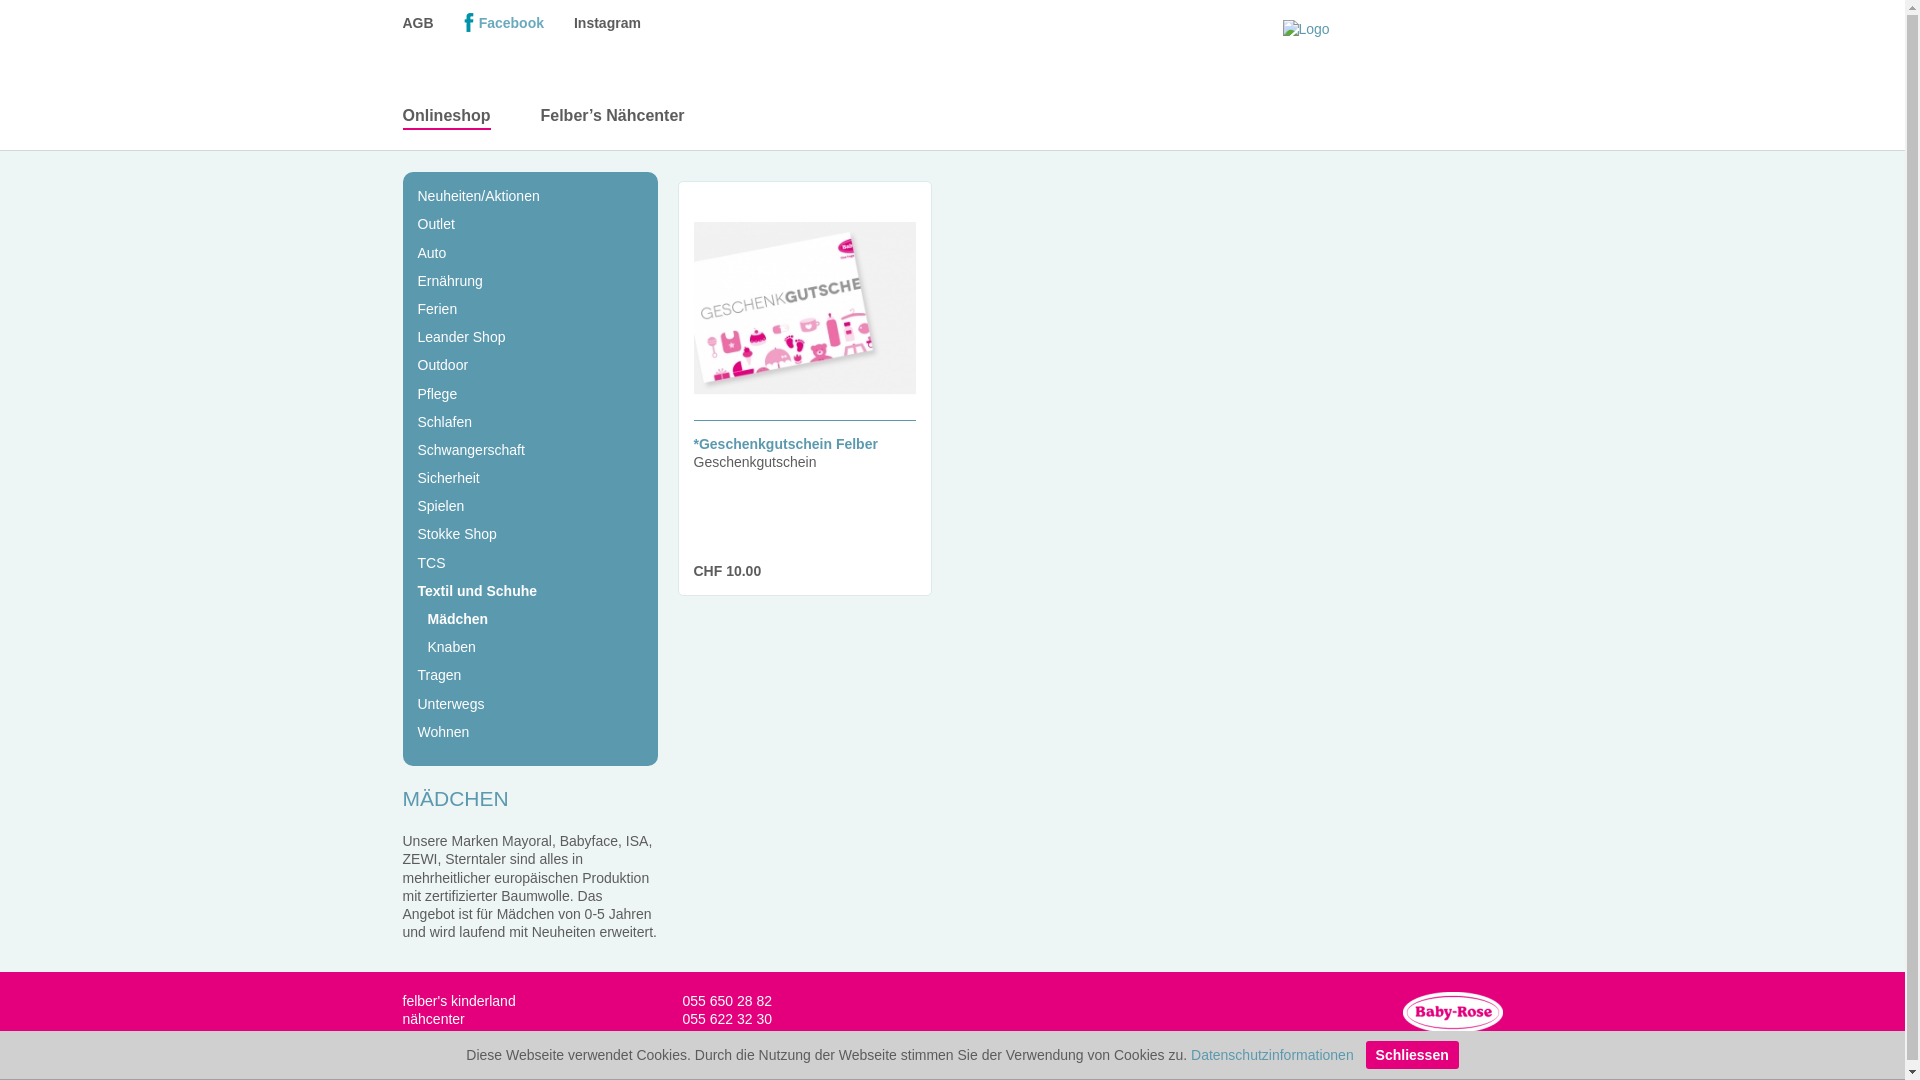  Describe the element at coordinates (733, 1038) in the screenshot. I see `nfnhnch` at that location.